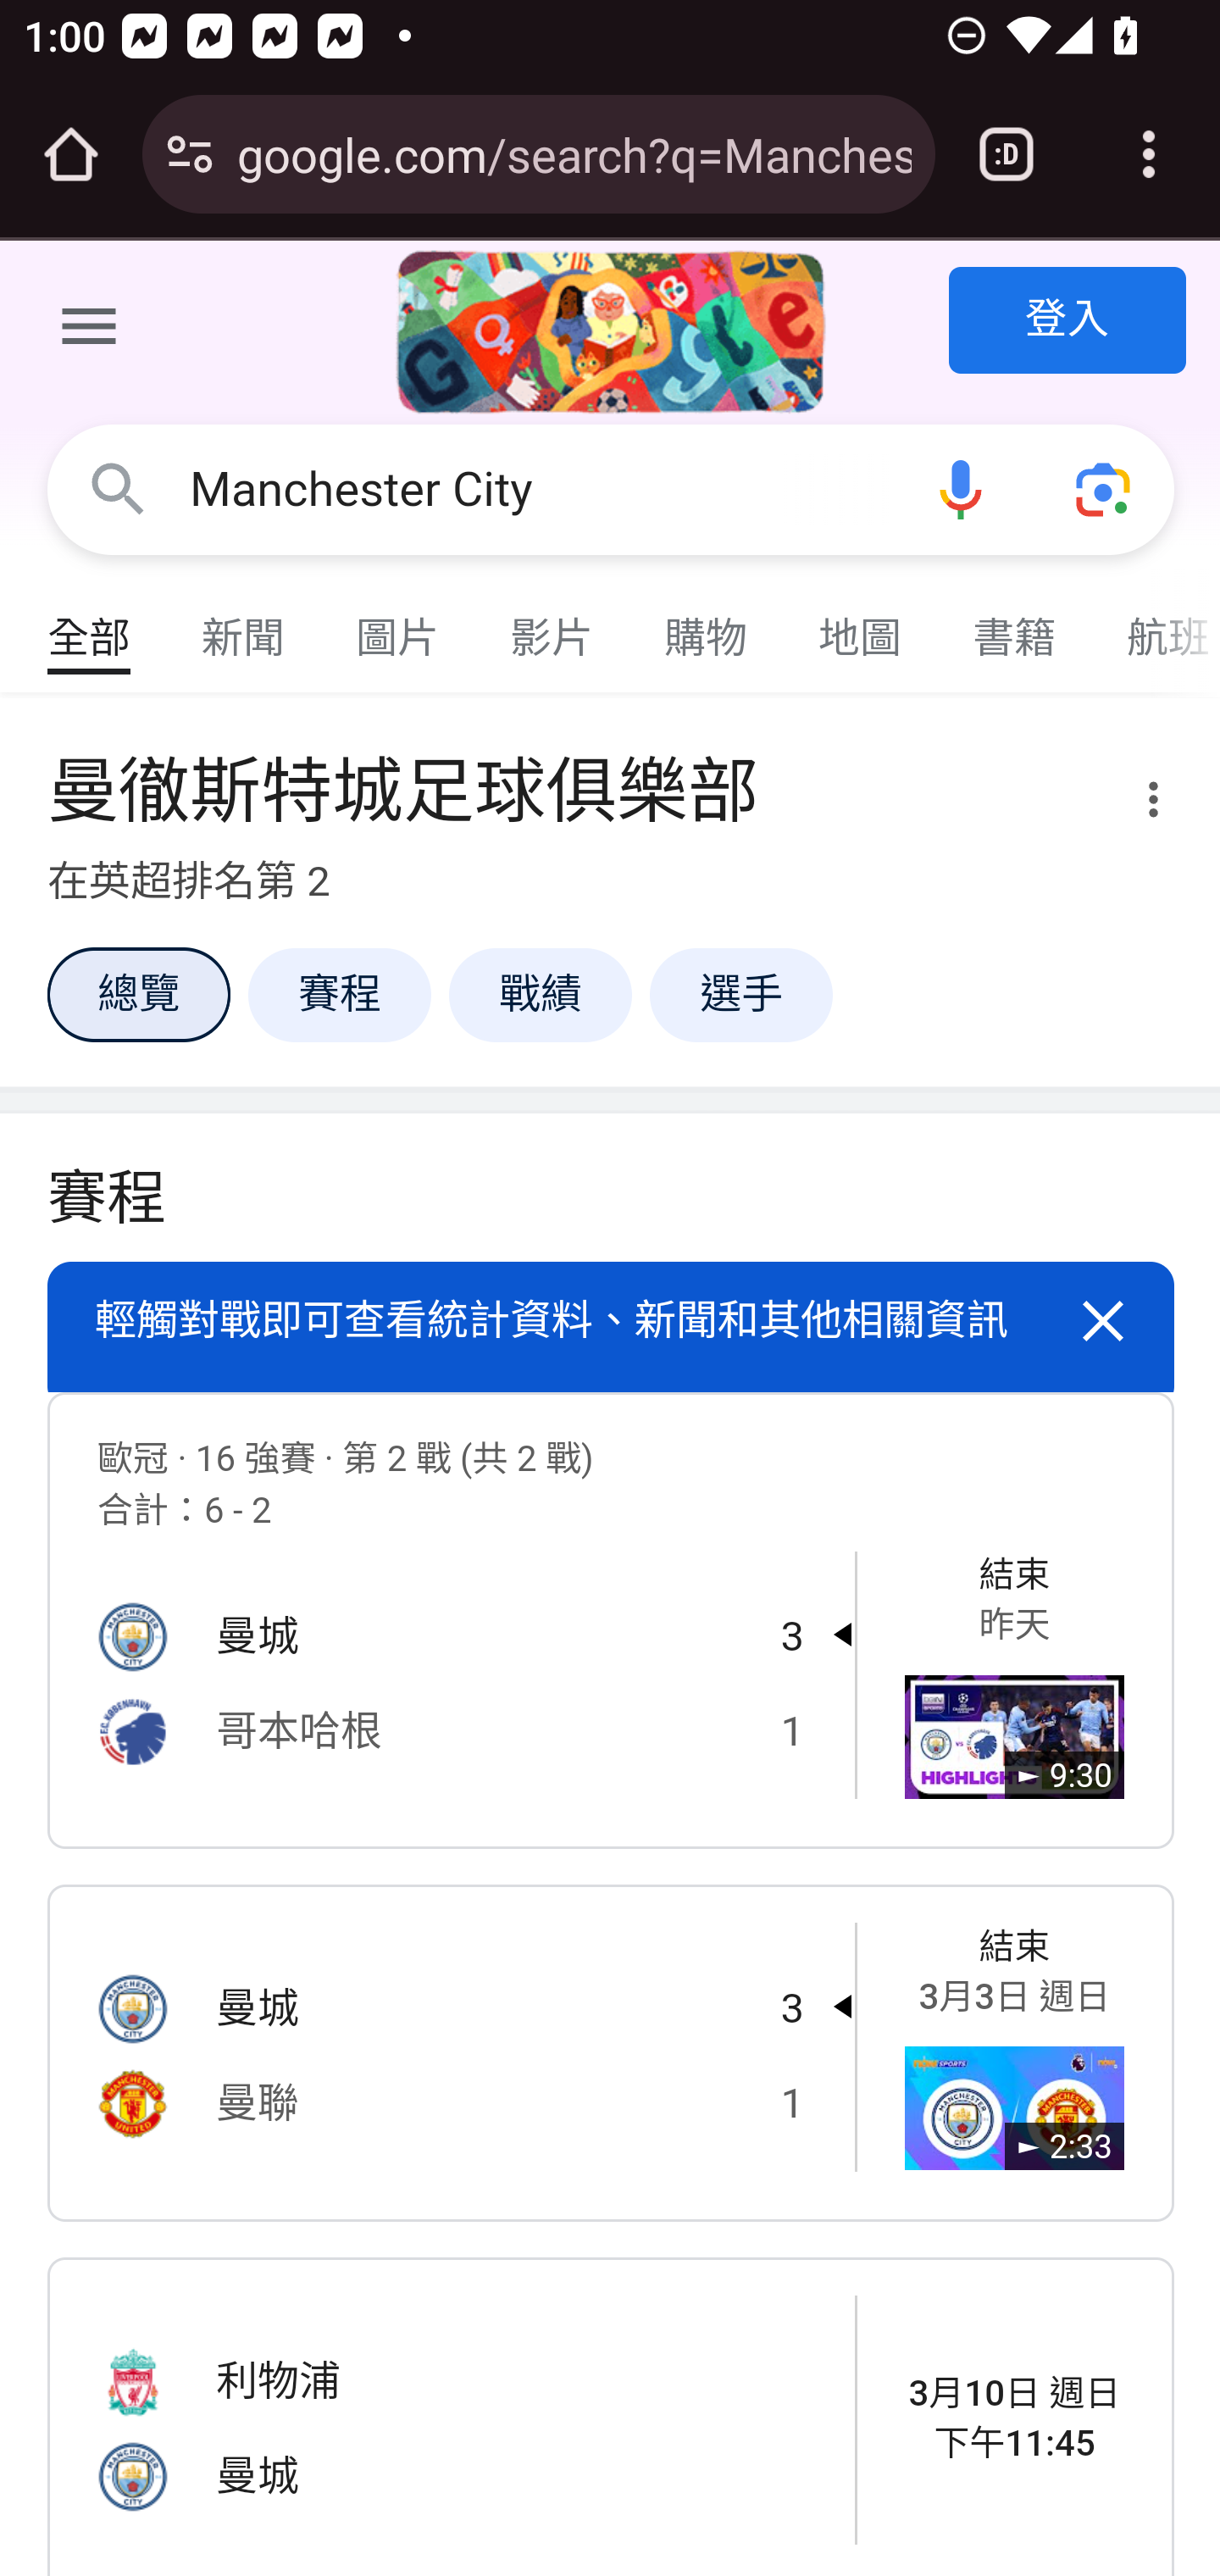 Image resolution: width=1220 pixels, height=2576 pixels. I want to click on 購物, so click(707, 622).